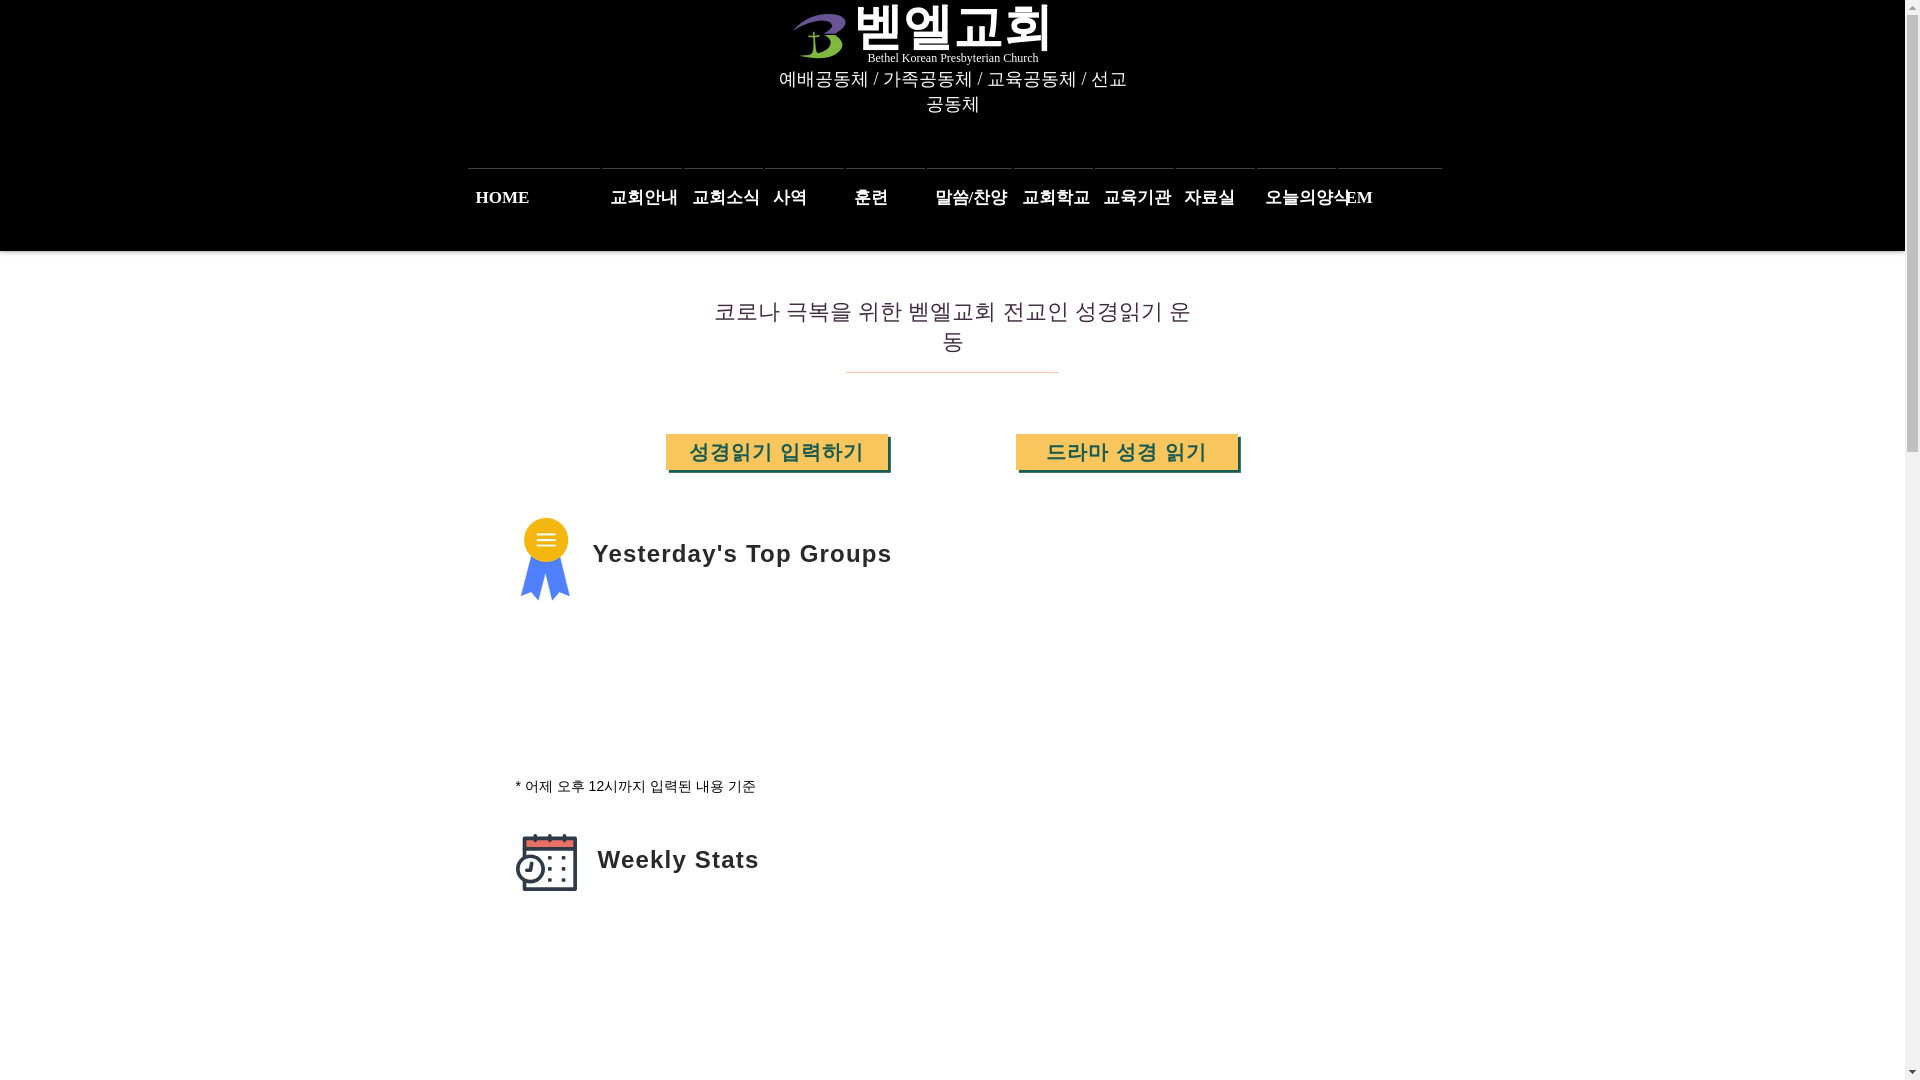 The width and height of the screenshot is (1920, 1080). Describe the element at coordinates (532, 188) in the screenshot. I see `HOME` at that location.